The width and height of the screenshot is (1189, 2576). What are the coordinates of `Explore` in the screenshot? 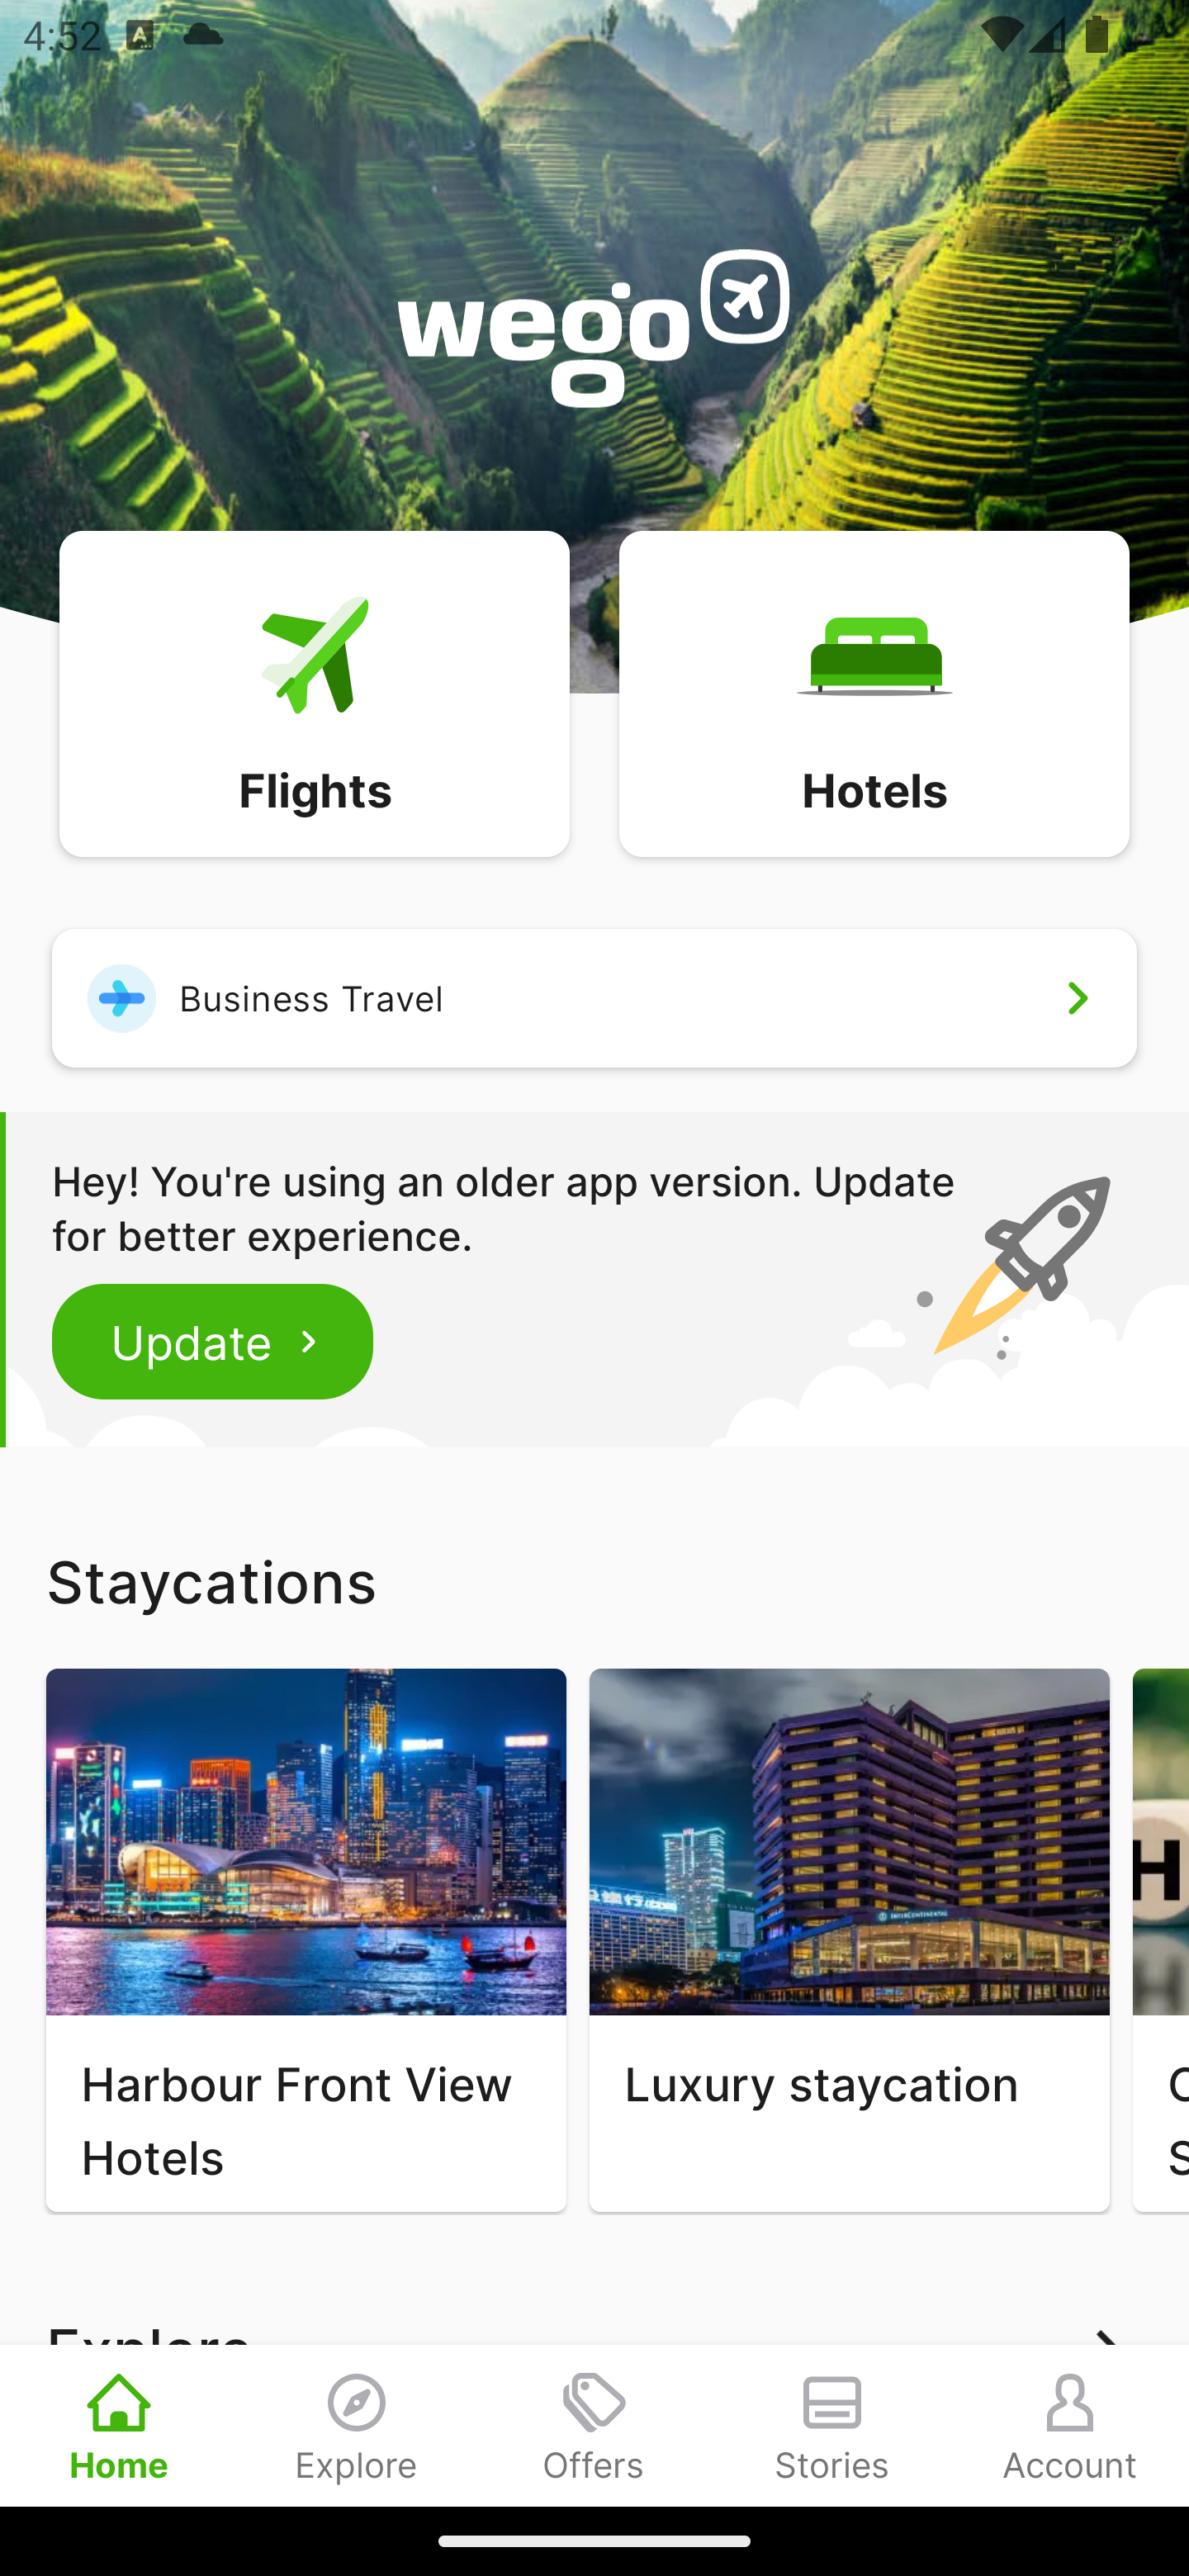 It's located at (357, 2425).